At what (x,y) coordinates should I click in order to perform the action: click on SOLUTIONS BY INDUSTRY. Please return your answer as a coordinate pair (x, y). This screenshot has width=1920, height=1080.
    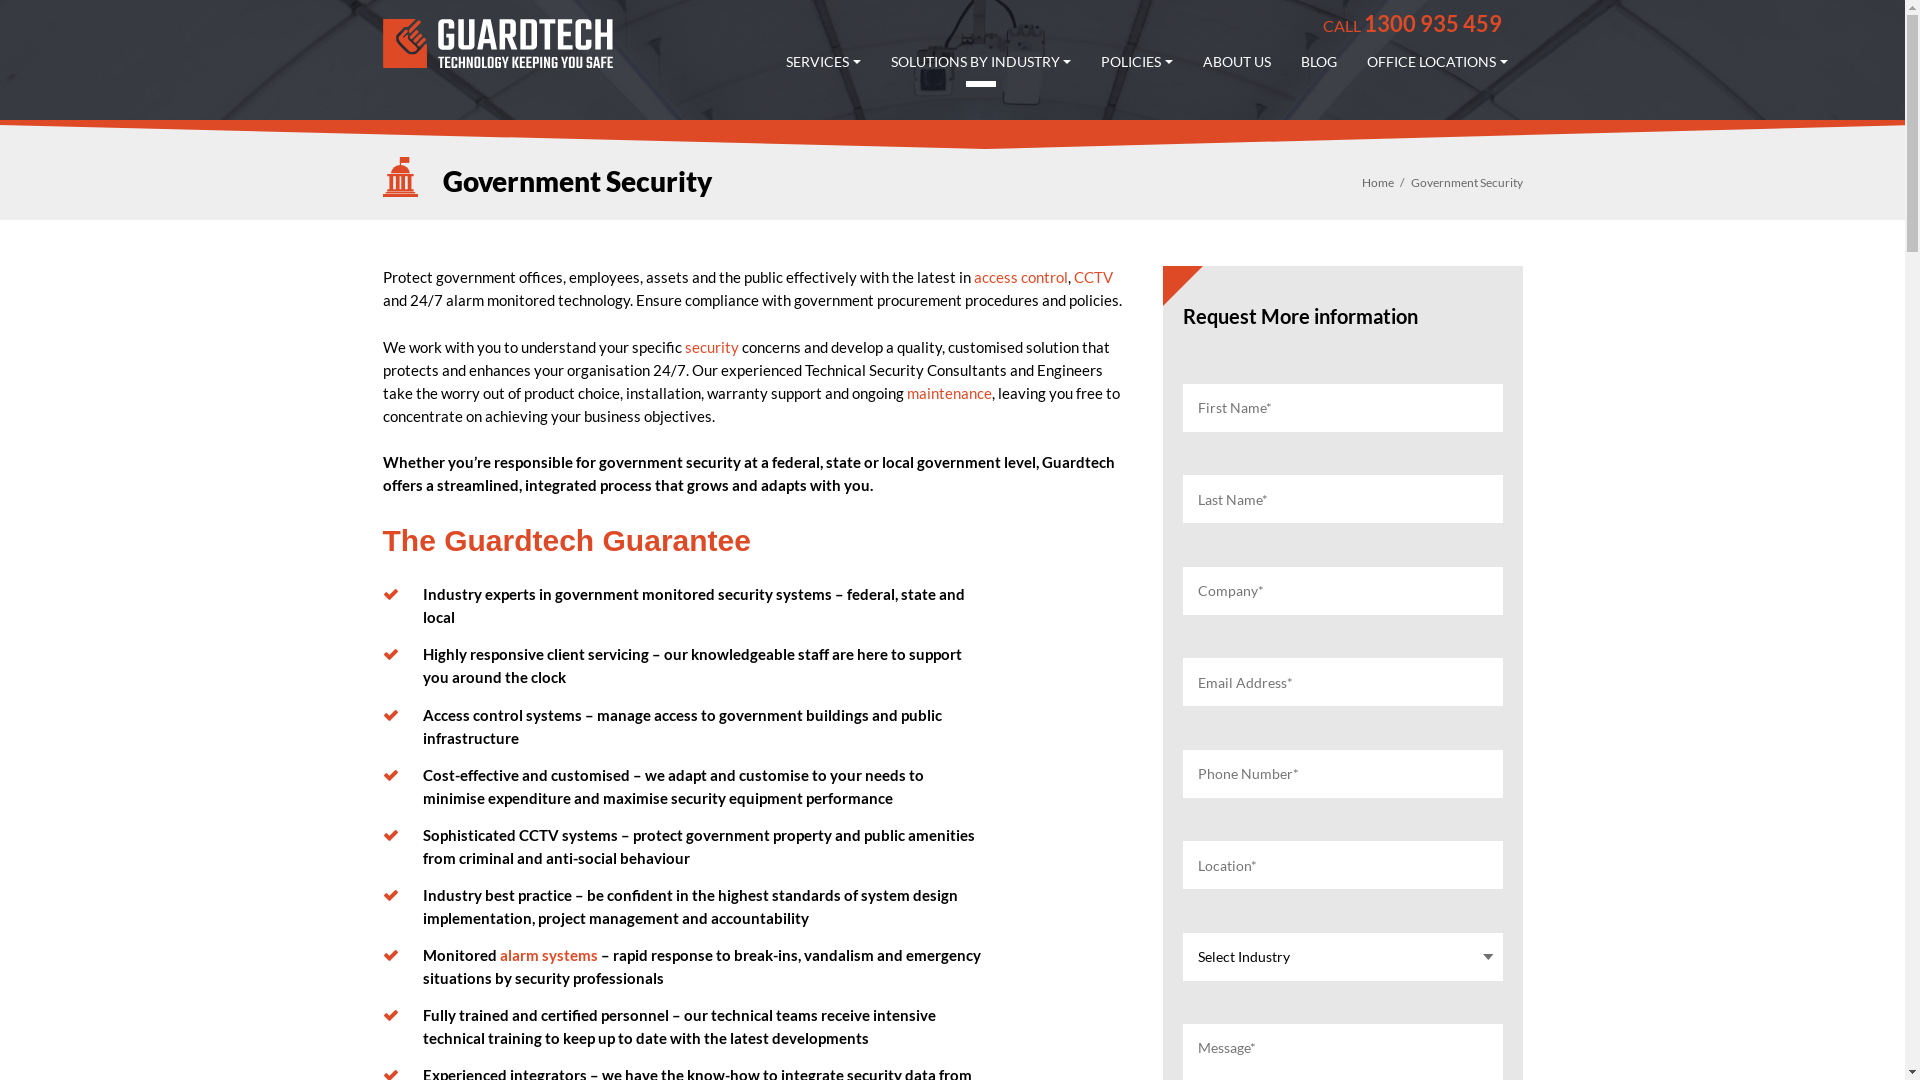
    Looking at the image, I should click on (982, 62).